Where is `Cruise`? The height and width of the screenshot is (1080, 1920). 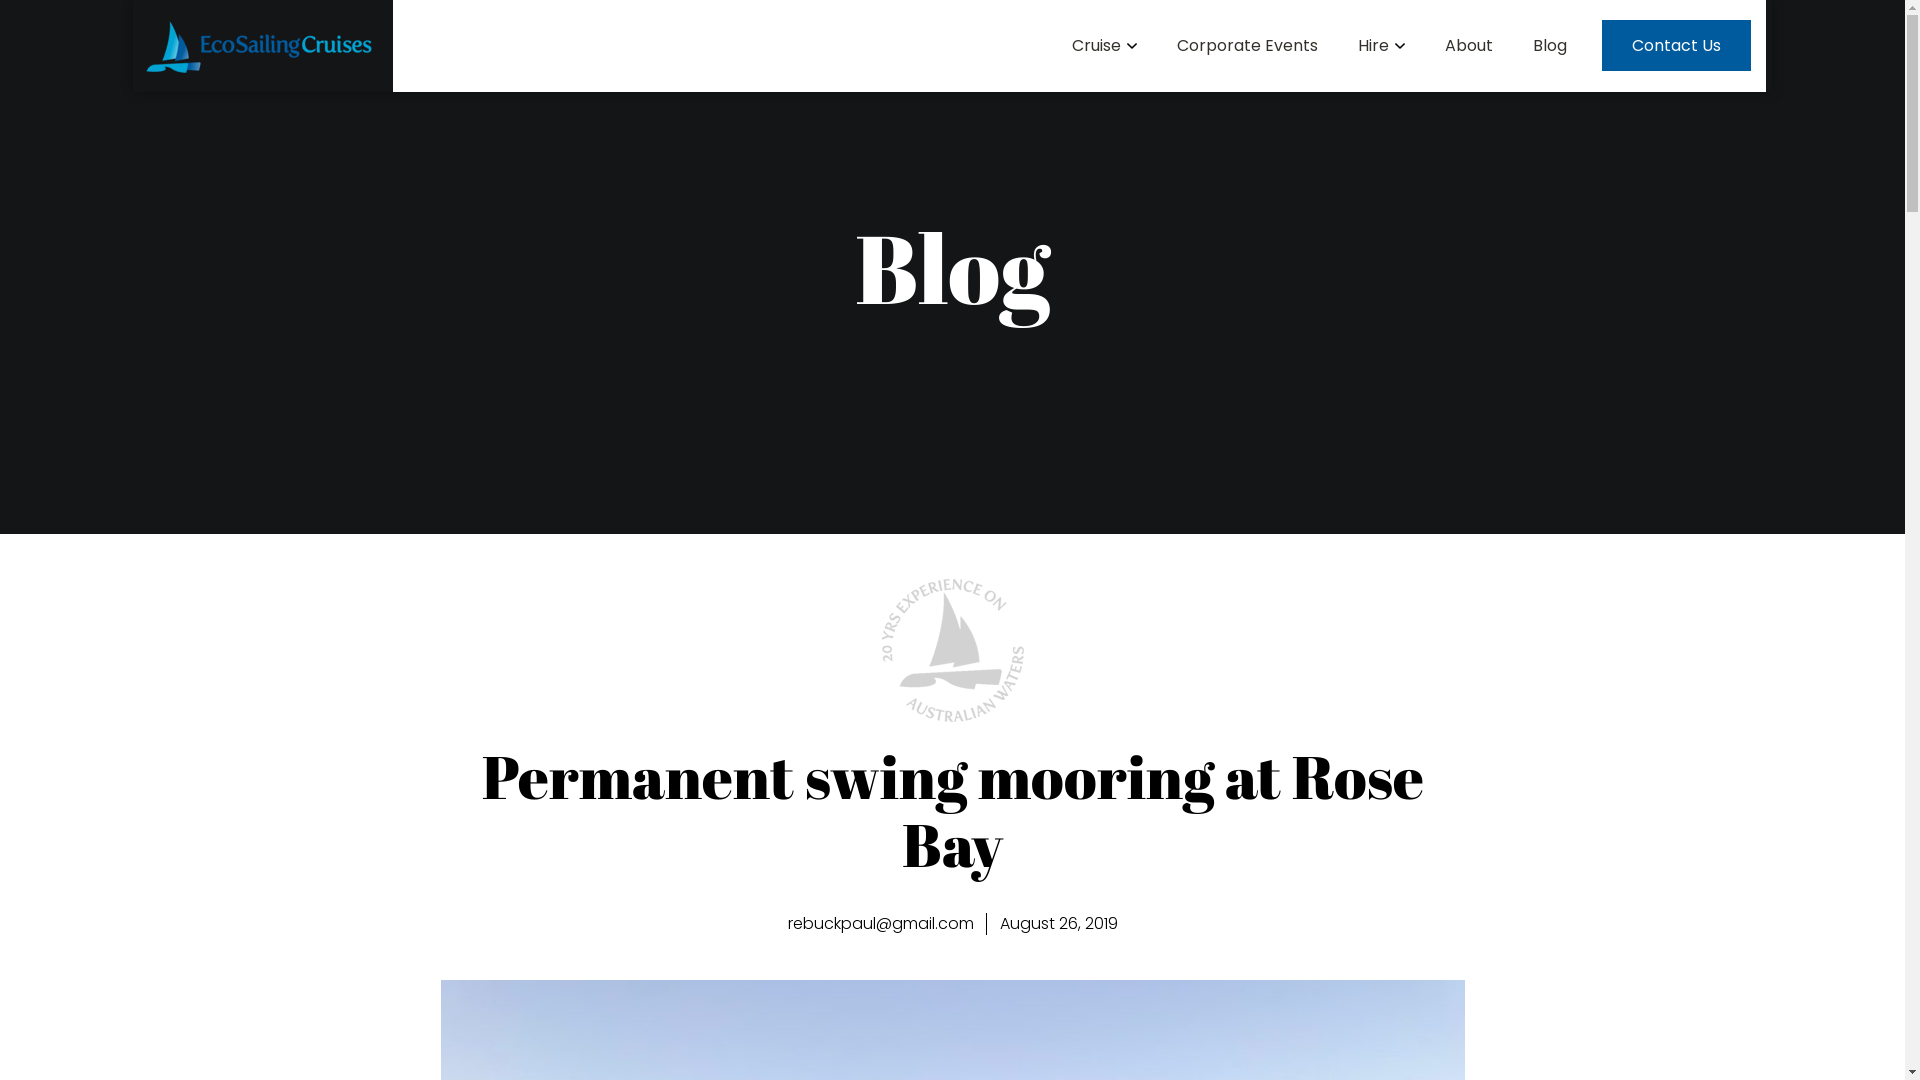 Cruise is located at coordinates (1104, 46).